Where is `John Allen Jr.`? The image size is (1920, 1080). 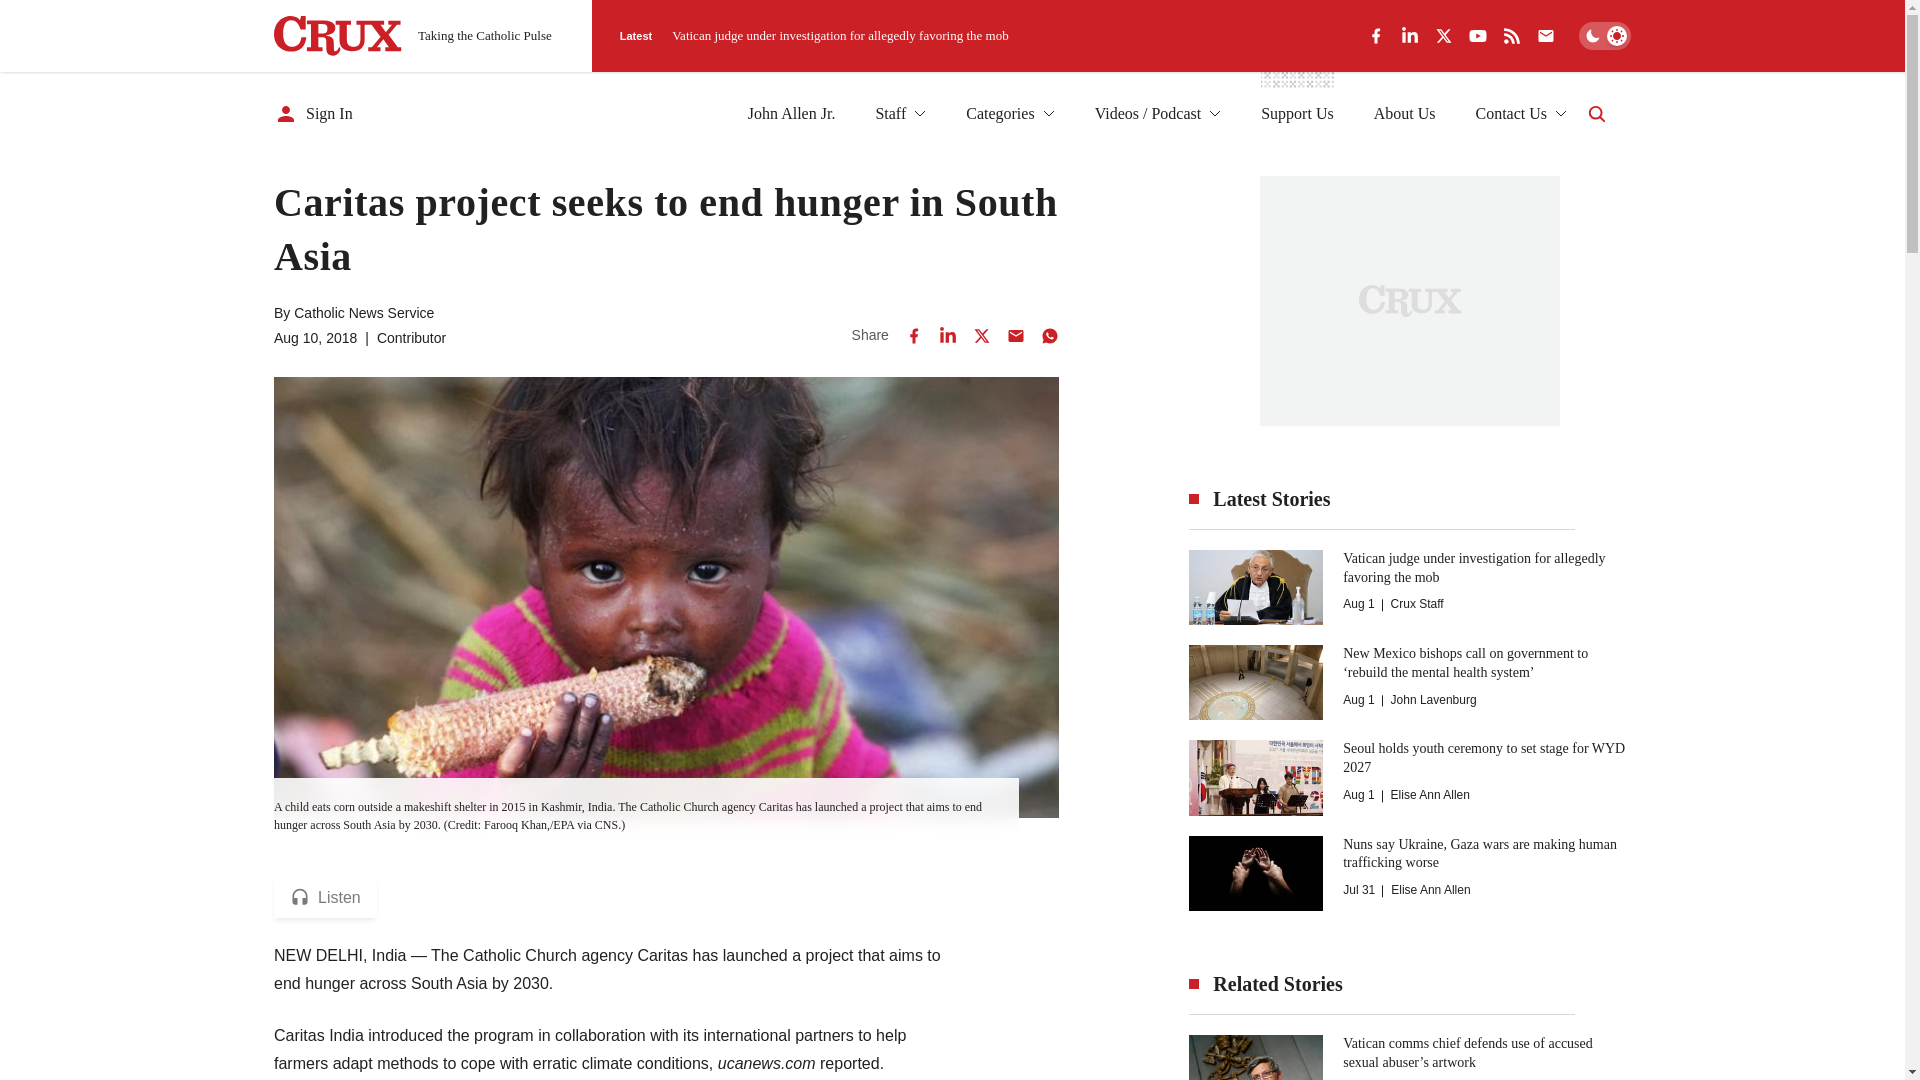
John Allen Jr. is located at coordinates (792, 114).